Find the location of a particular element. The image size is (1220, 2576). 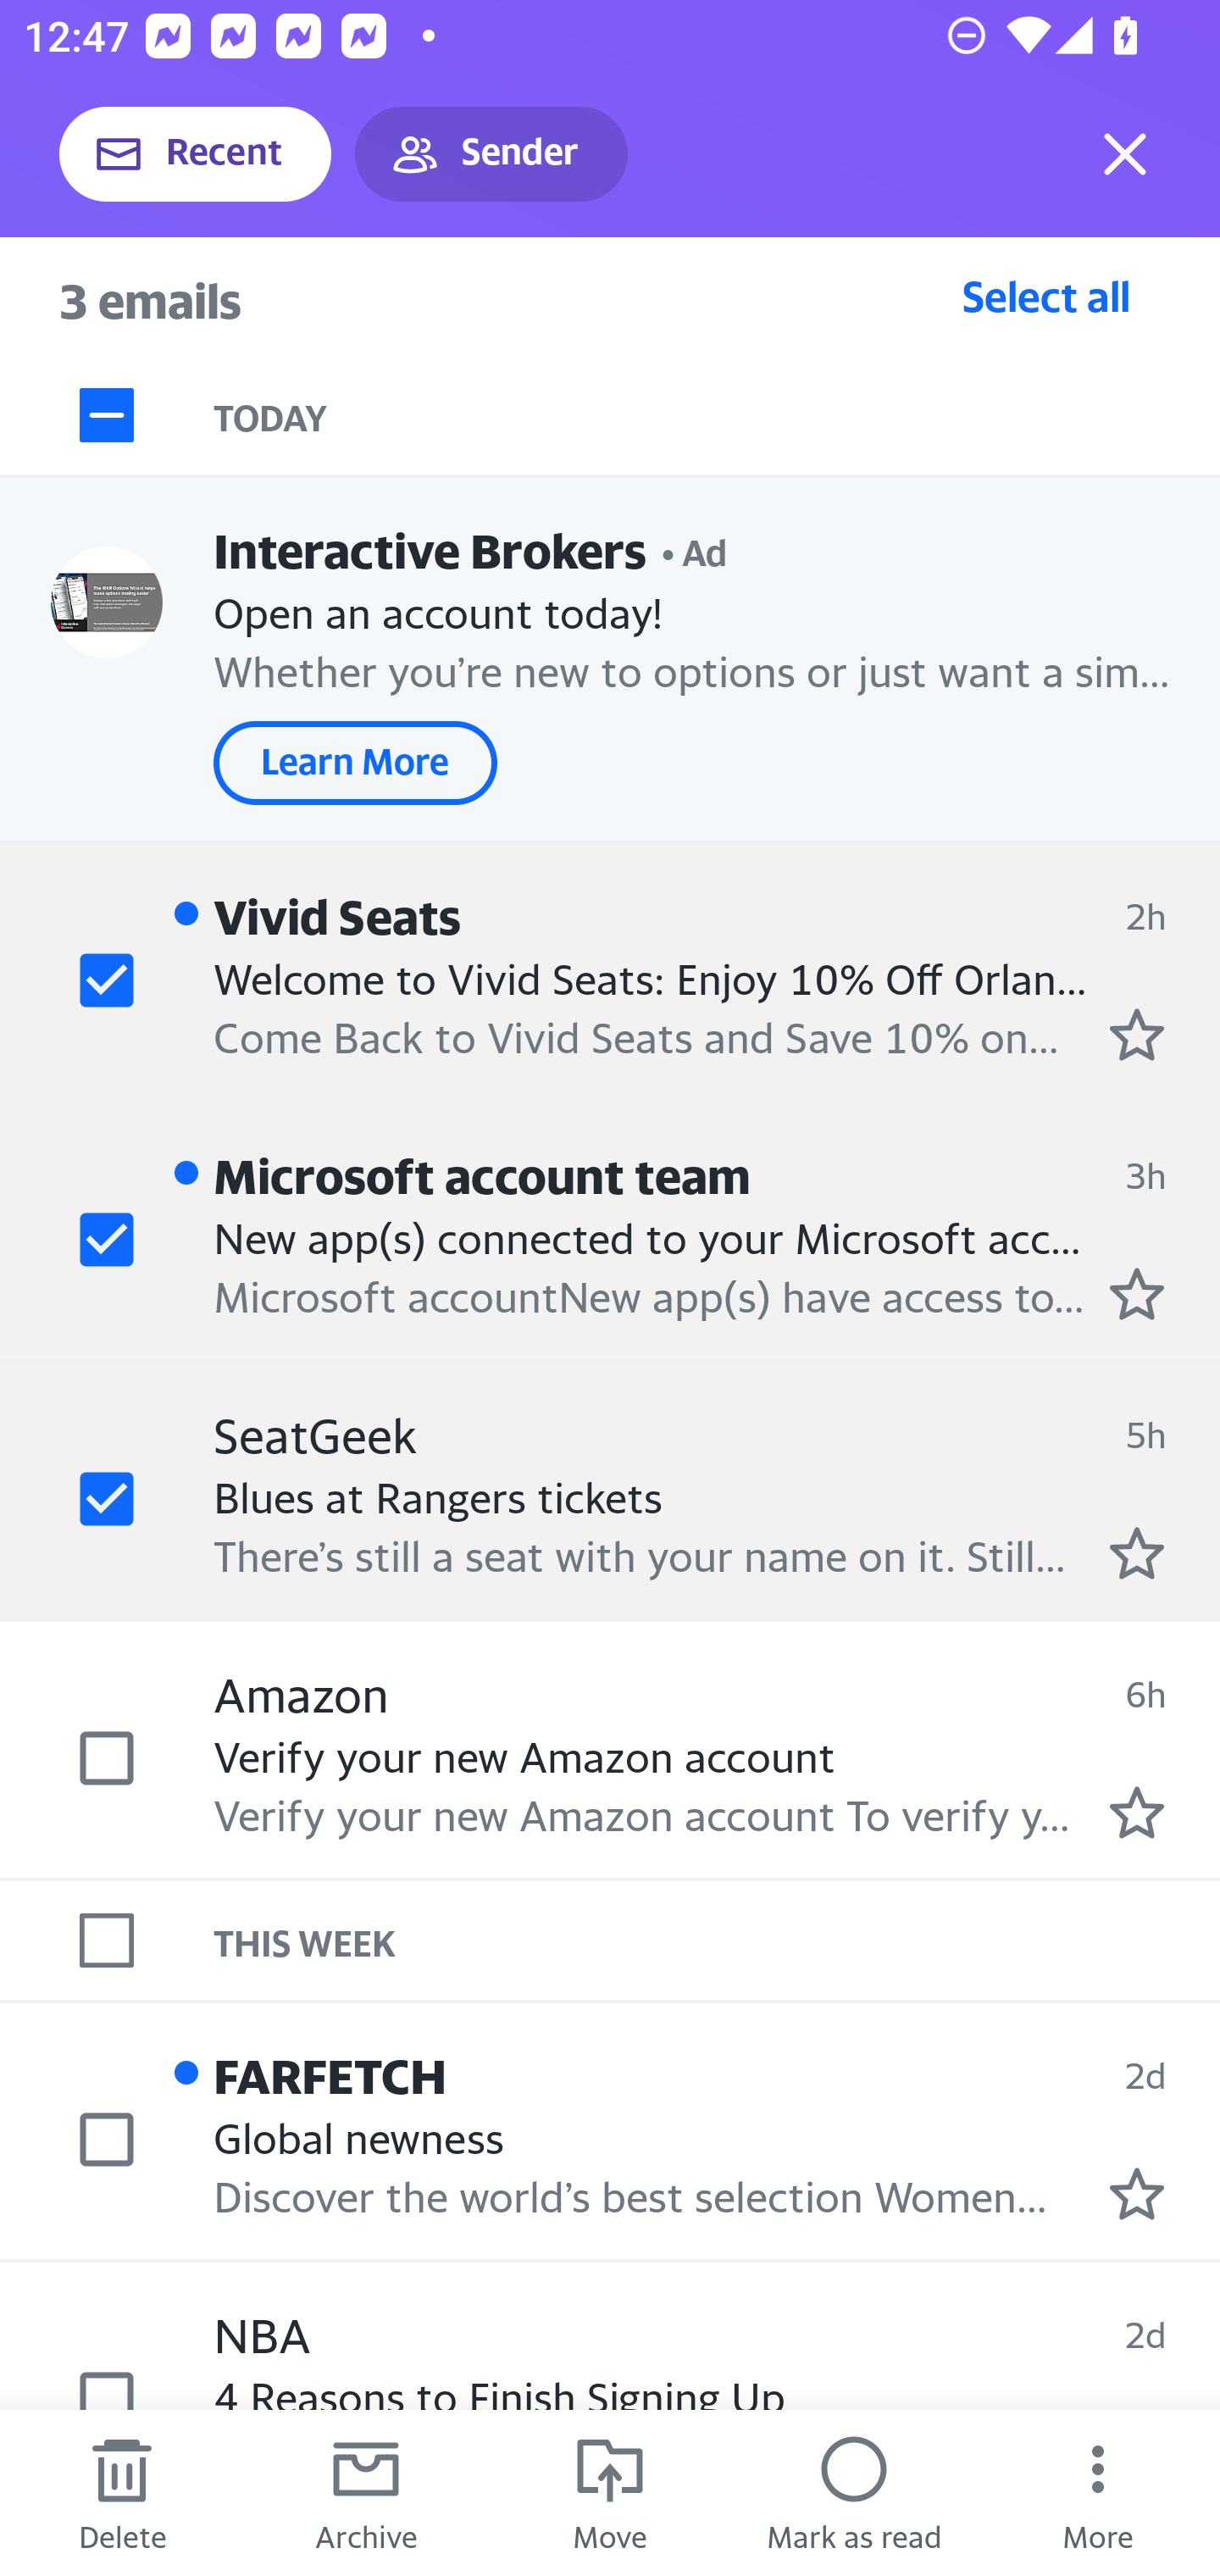

Mark as starred. is located at coordinates (1137, 1034).